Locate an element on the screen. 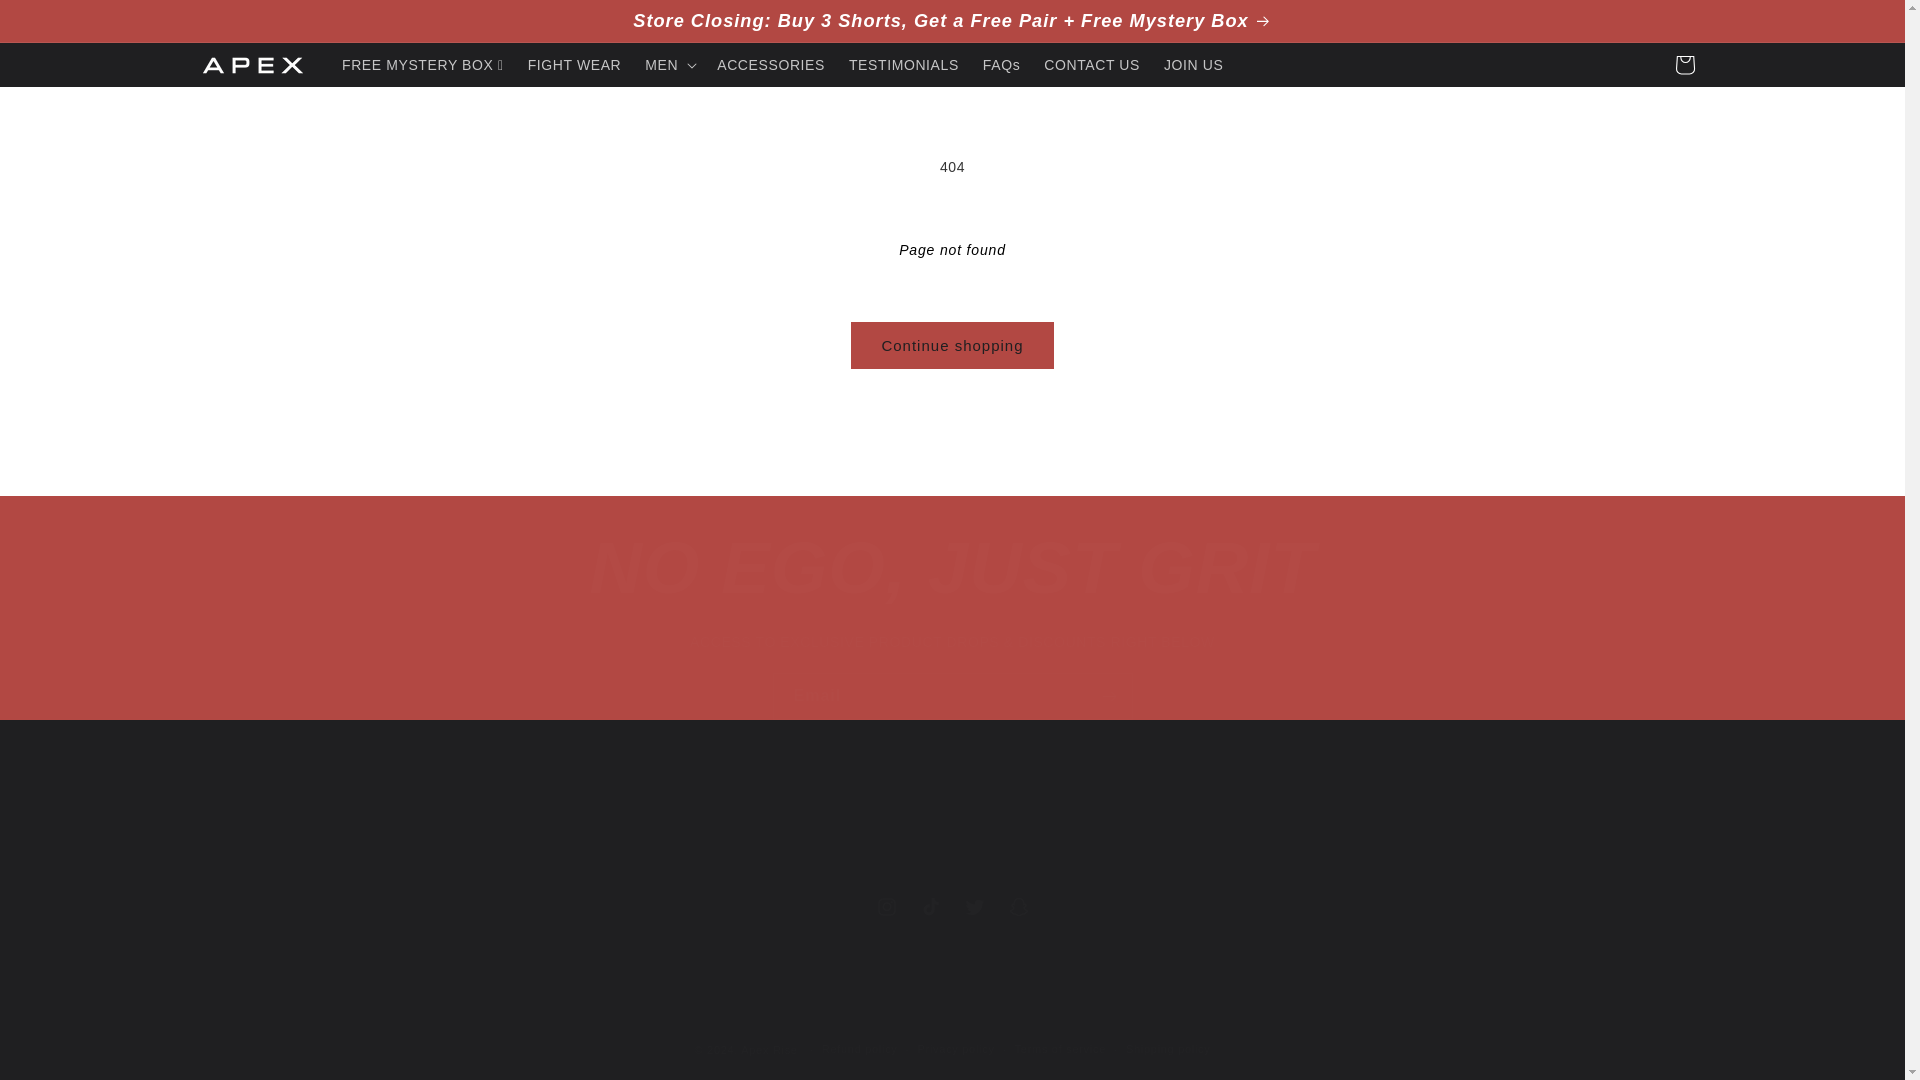 The image size is (1920, 1080). Email is located at coordinates (952, 696).